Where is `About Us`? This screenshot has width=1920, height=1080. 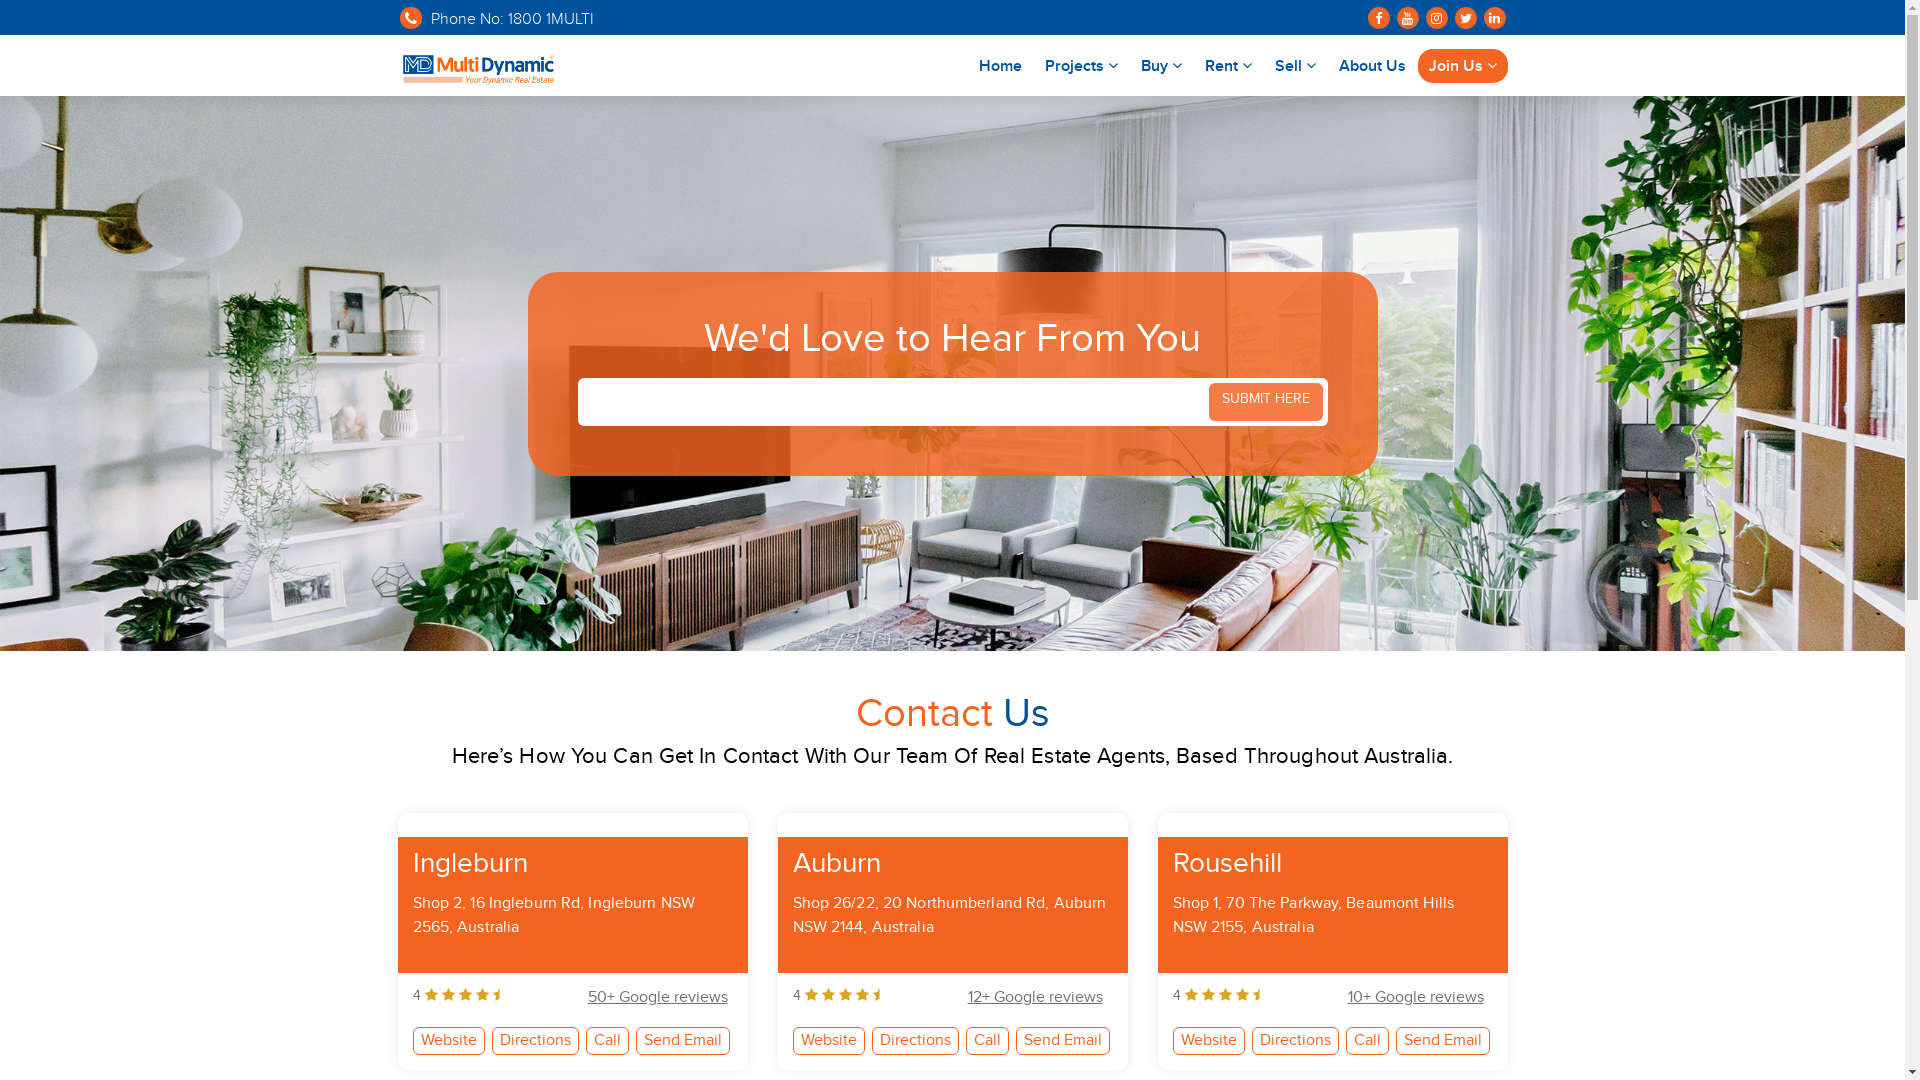
About Us is located at coordinates (1372, 65).